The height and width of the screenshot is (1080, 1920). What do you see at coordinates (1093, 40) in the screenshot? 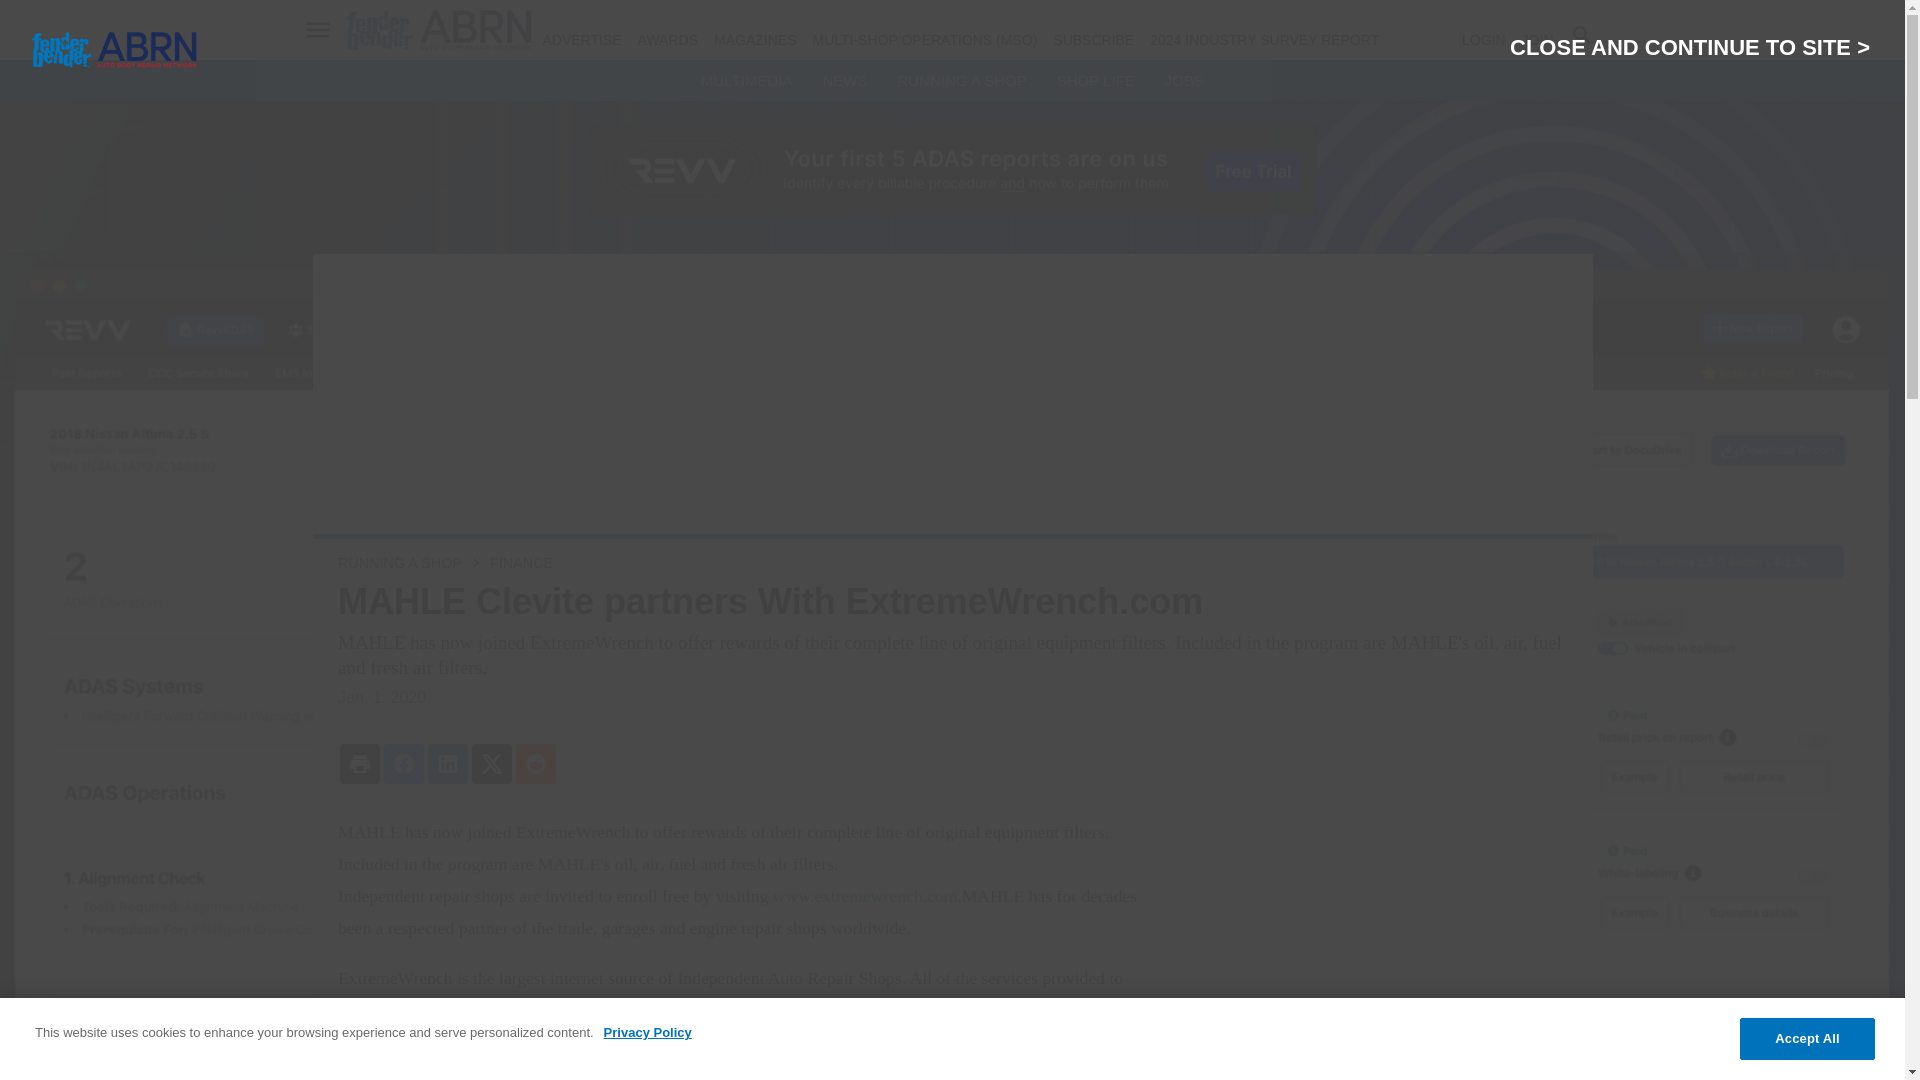
I see `SUBSCRIBE` at bounding box center [1093, 40].